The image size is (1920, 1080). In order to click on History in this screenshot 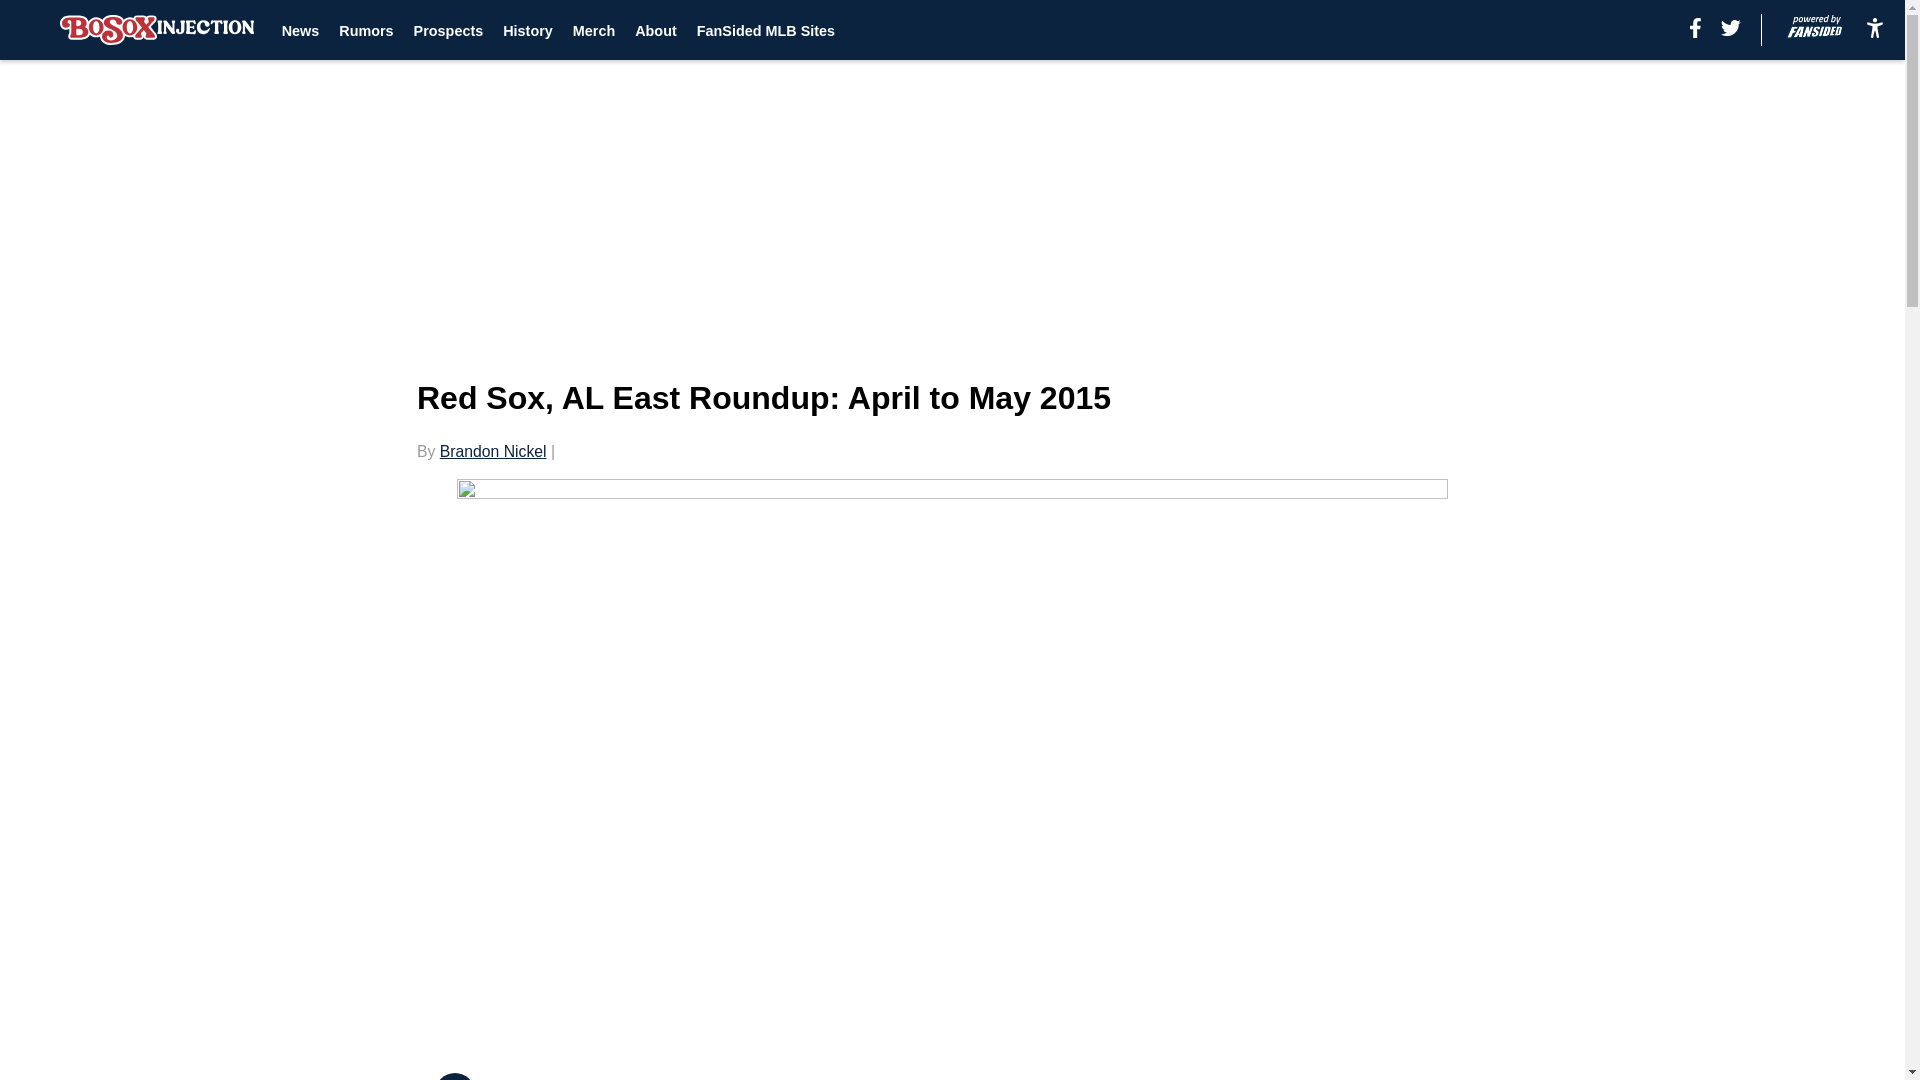, I will do `click(528, 30)`.